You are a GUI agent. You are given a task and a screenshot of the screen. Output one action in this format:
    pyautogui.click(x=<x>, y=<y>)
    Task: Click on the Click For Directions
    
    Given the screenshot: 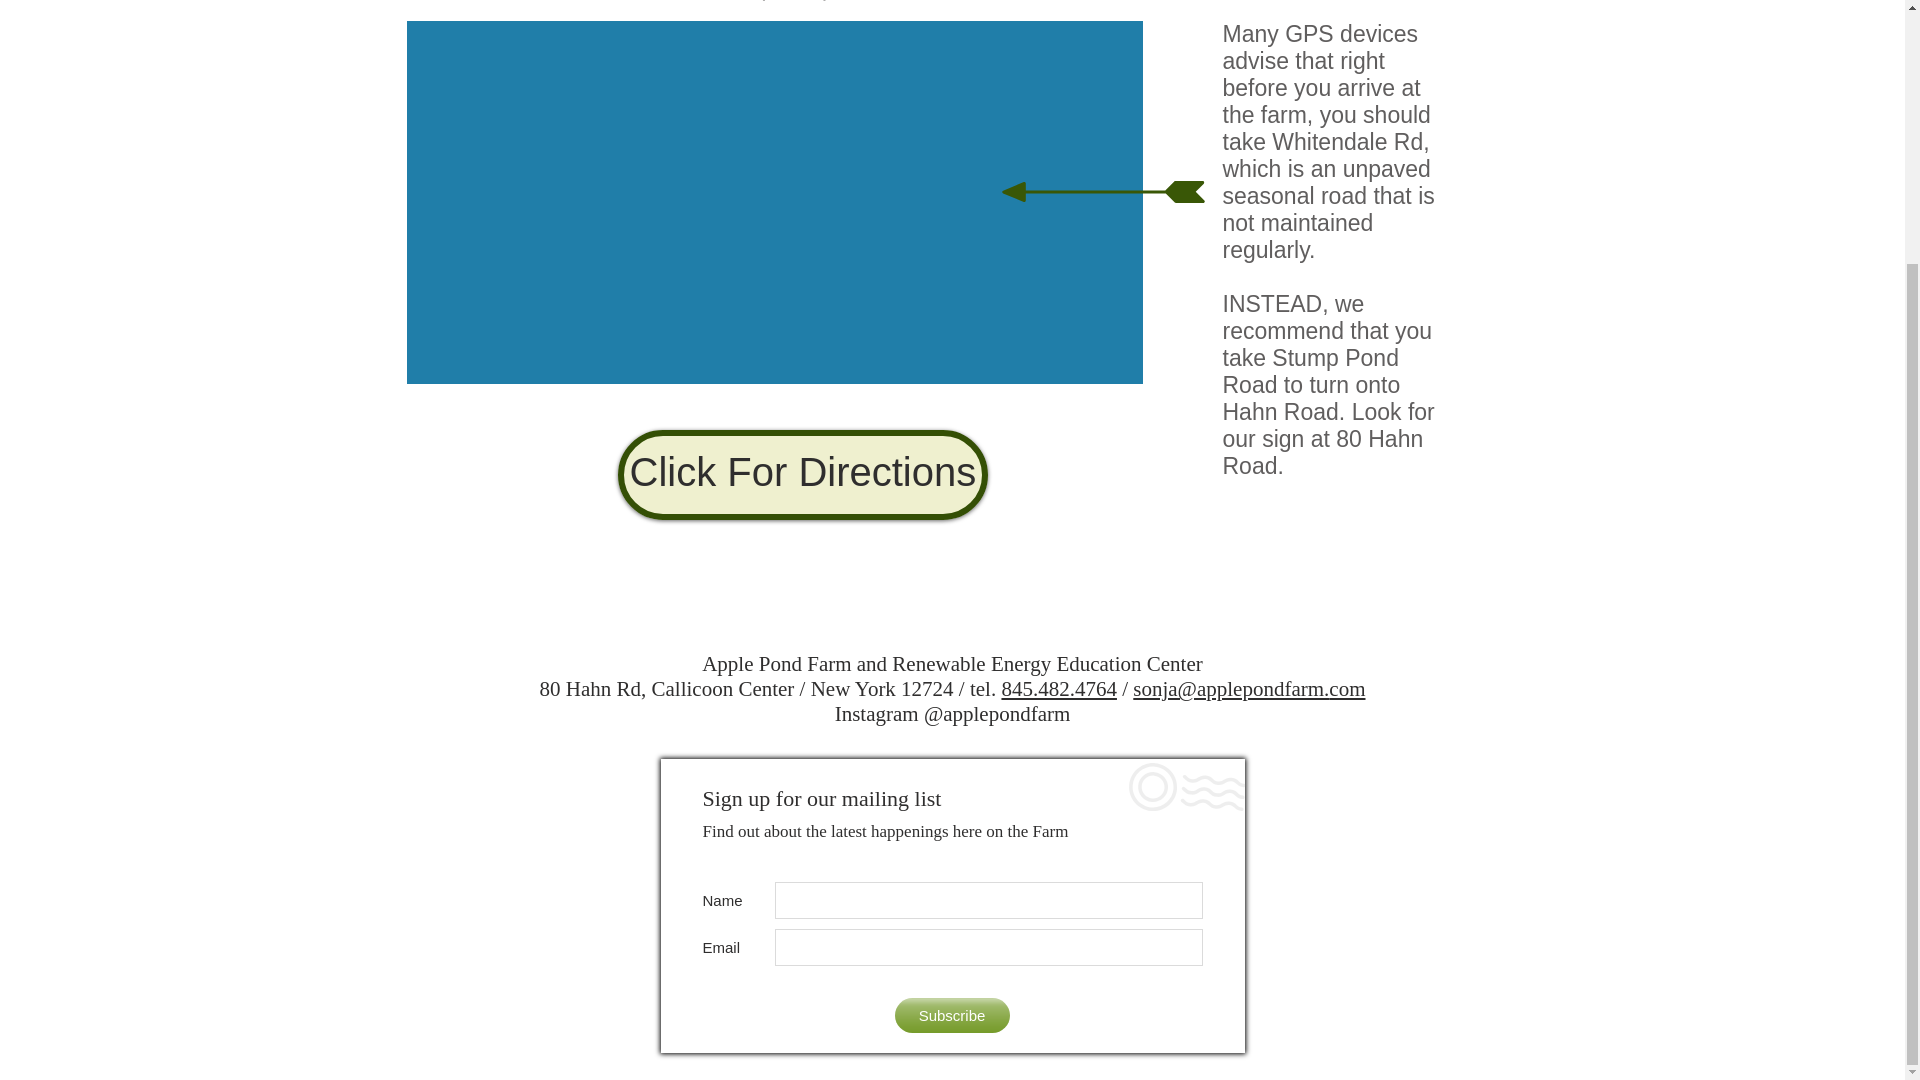 What is the action you would take?
    pyautogui.click(x=803, y=474)
    